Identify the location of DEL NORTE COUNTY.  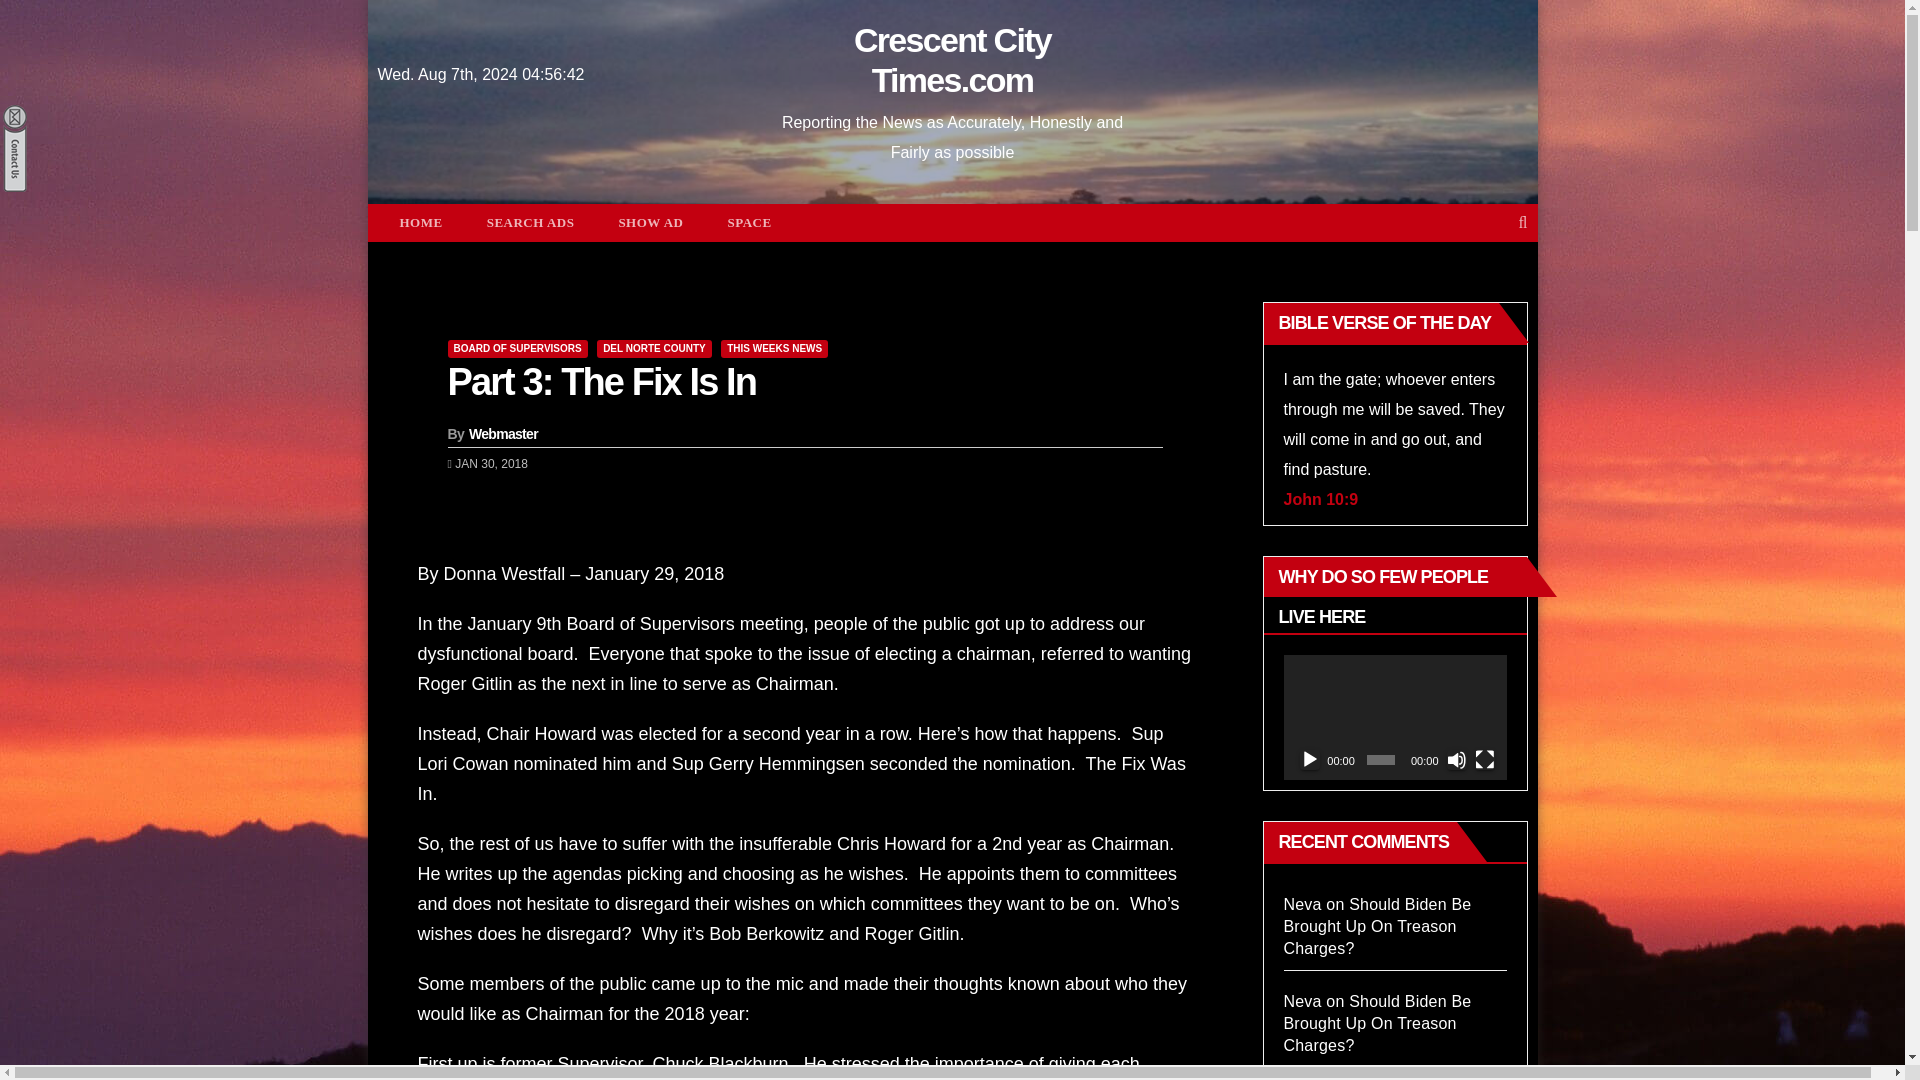
(654, 348).